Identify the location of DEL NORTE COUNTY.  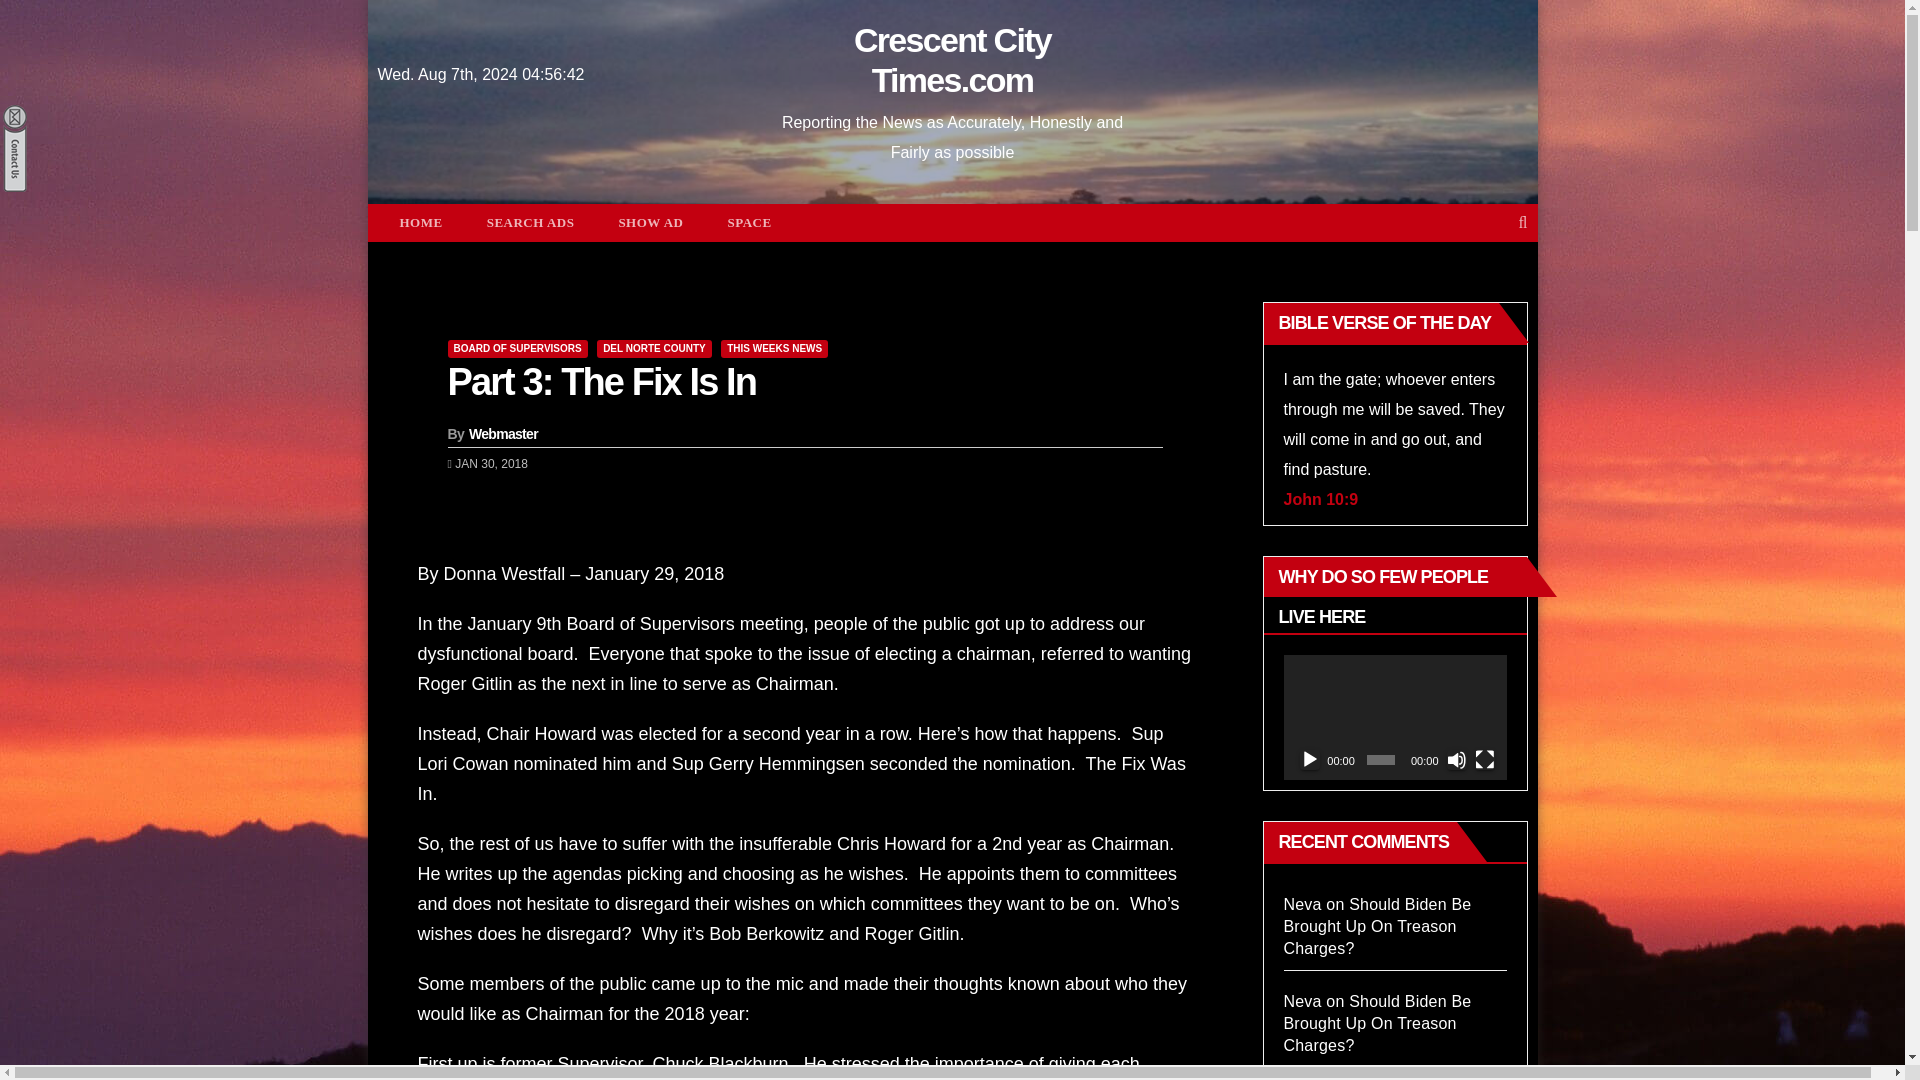
(654, 348).